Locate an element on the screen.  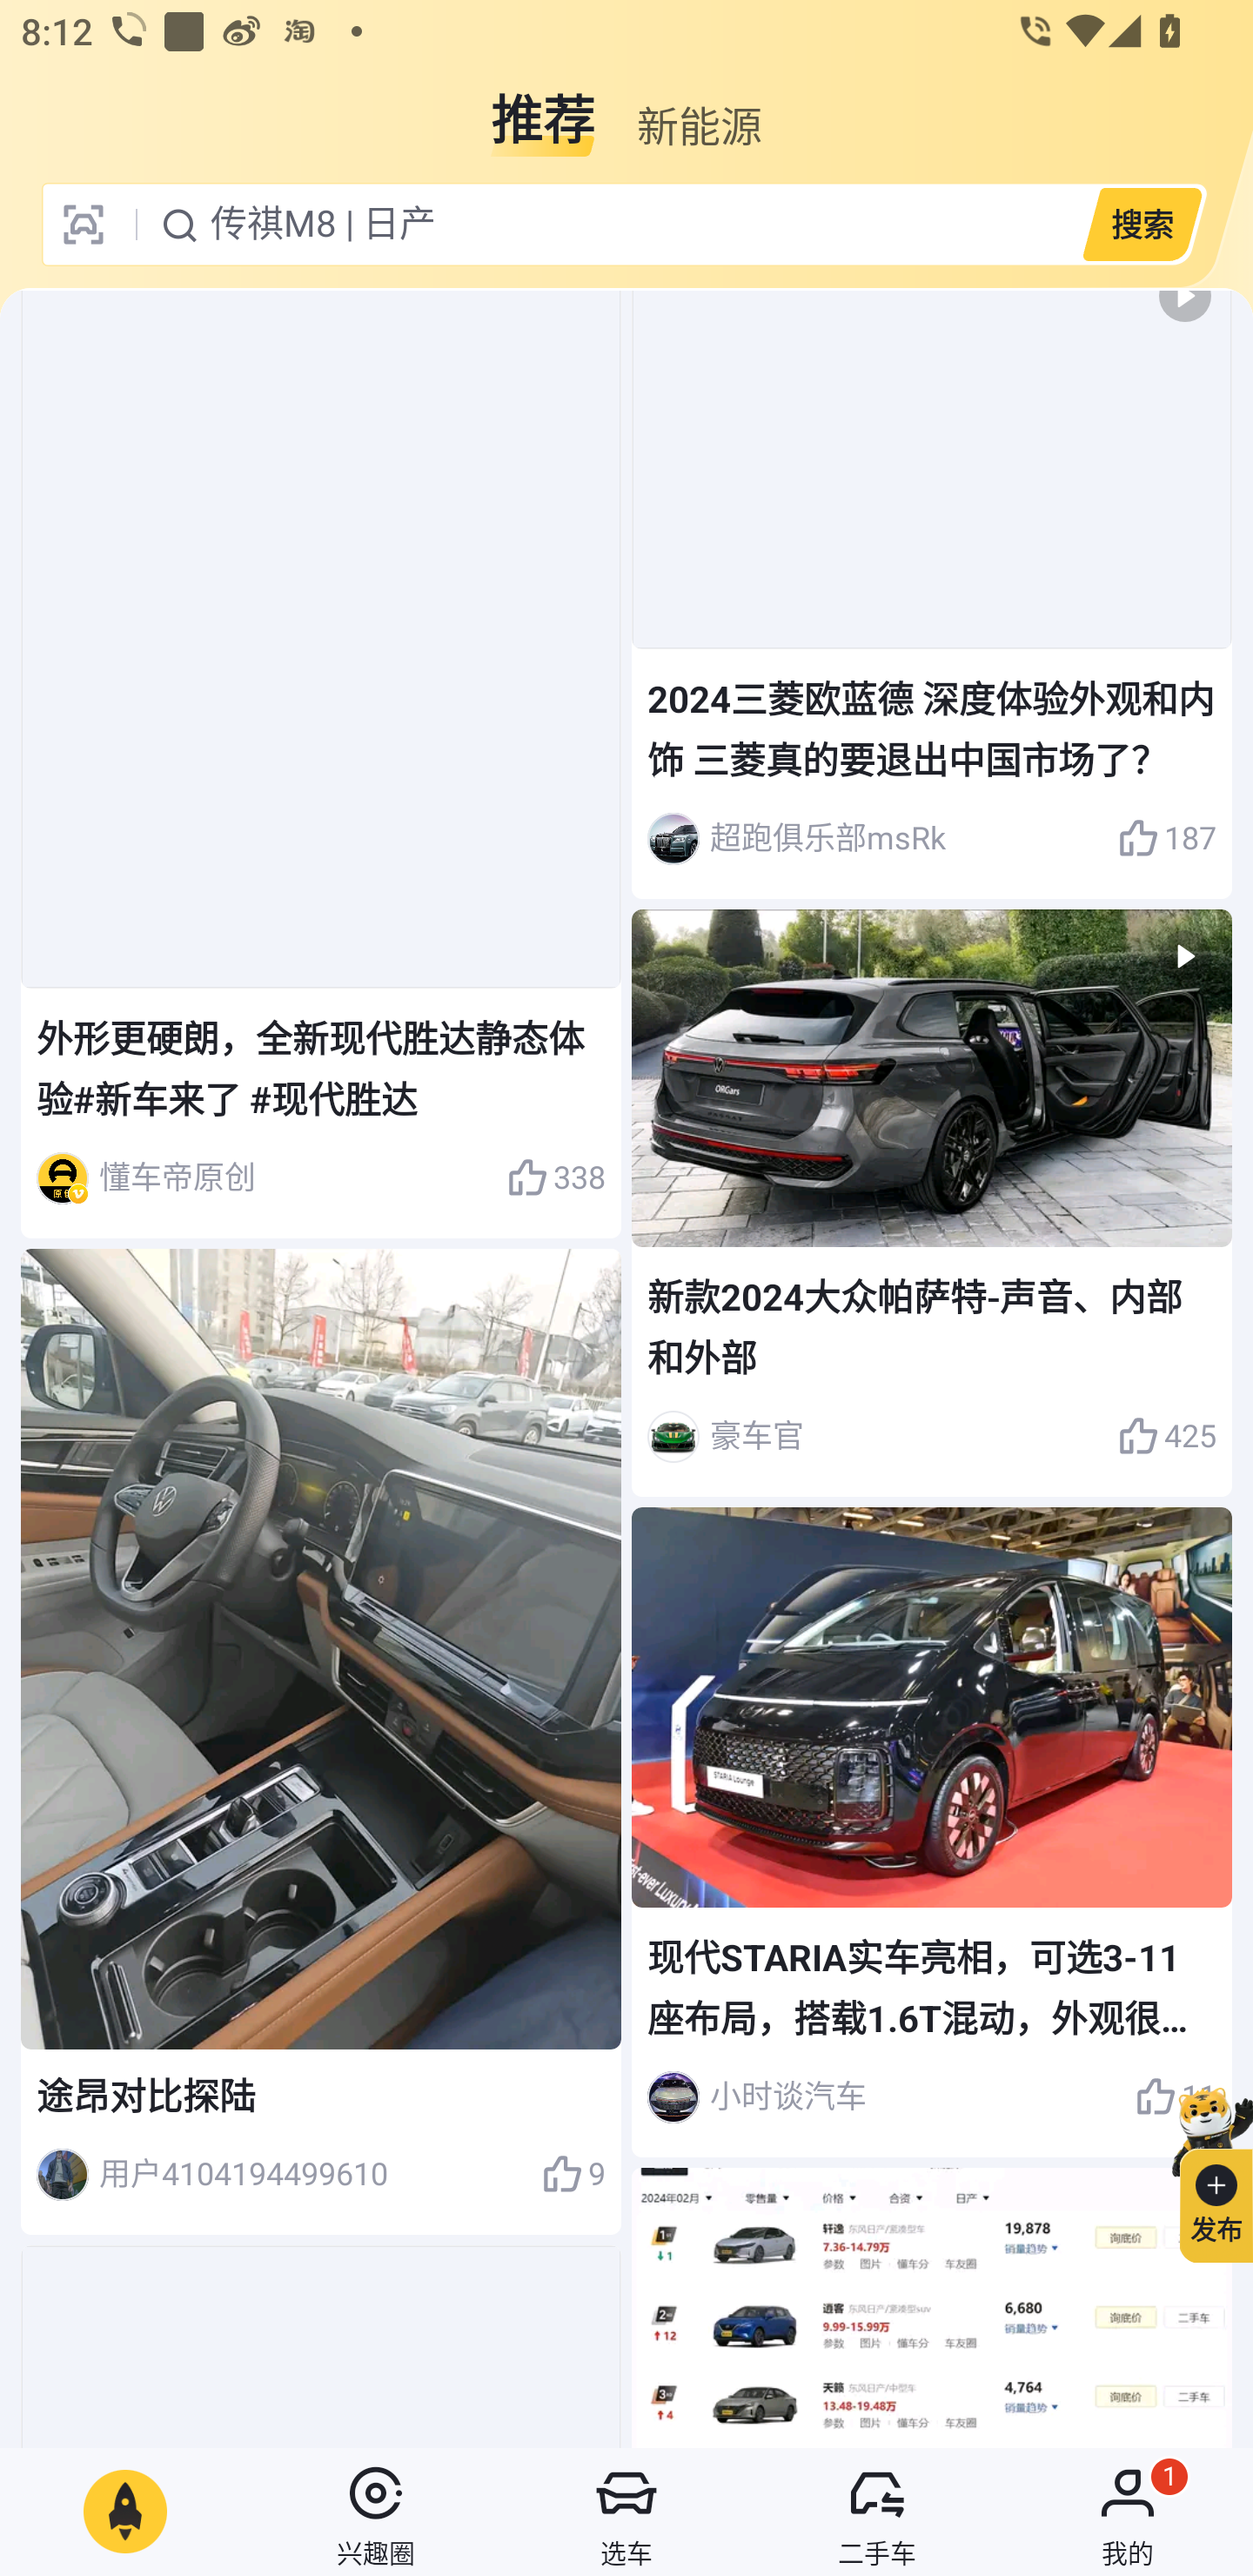
搜索 is located at coordinates (1142, 224).